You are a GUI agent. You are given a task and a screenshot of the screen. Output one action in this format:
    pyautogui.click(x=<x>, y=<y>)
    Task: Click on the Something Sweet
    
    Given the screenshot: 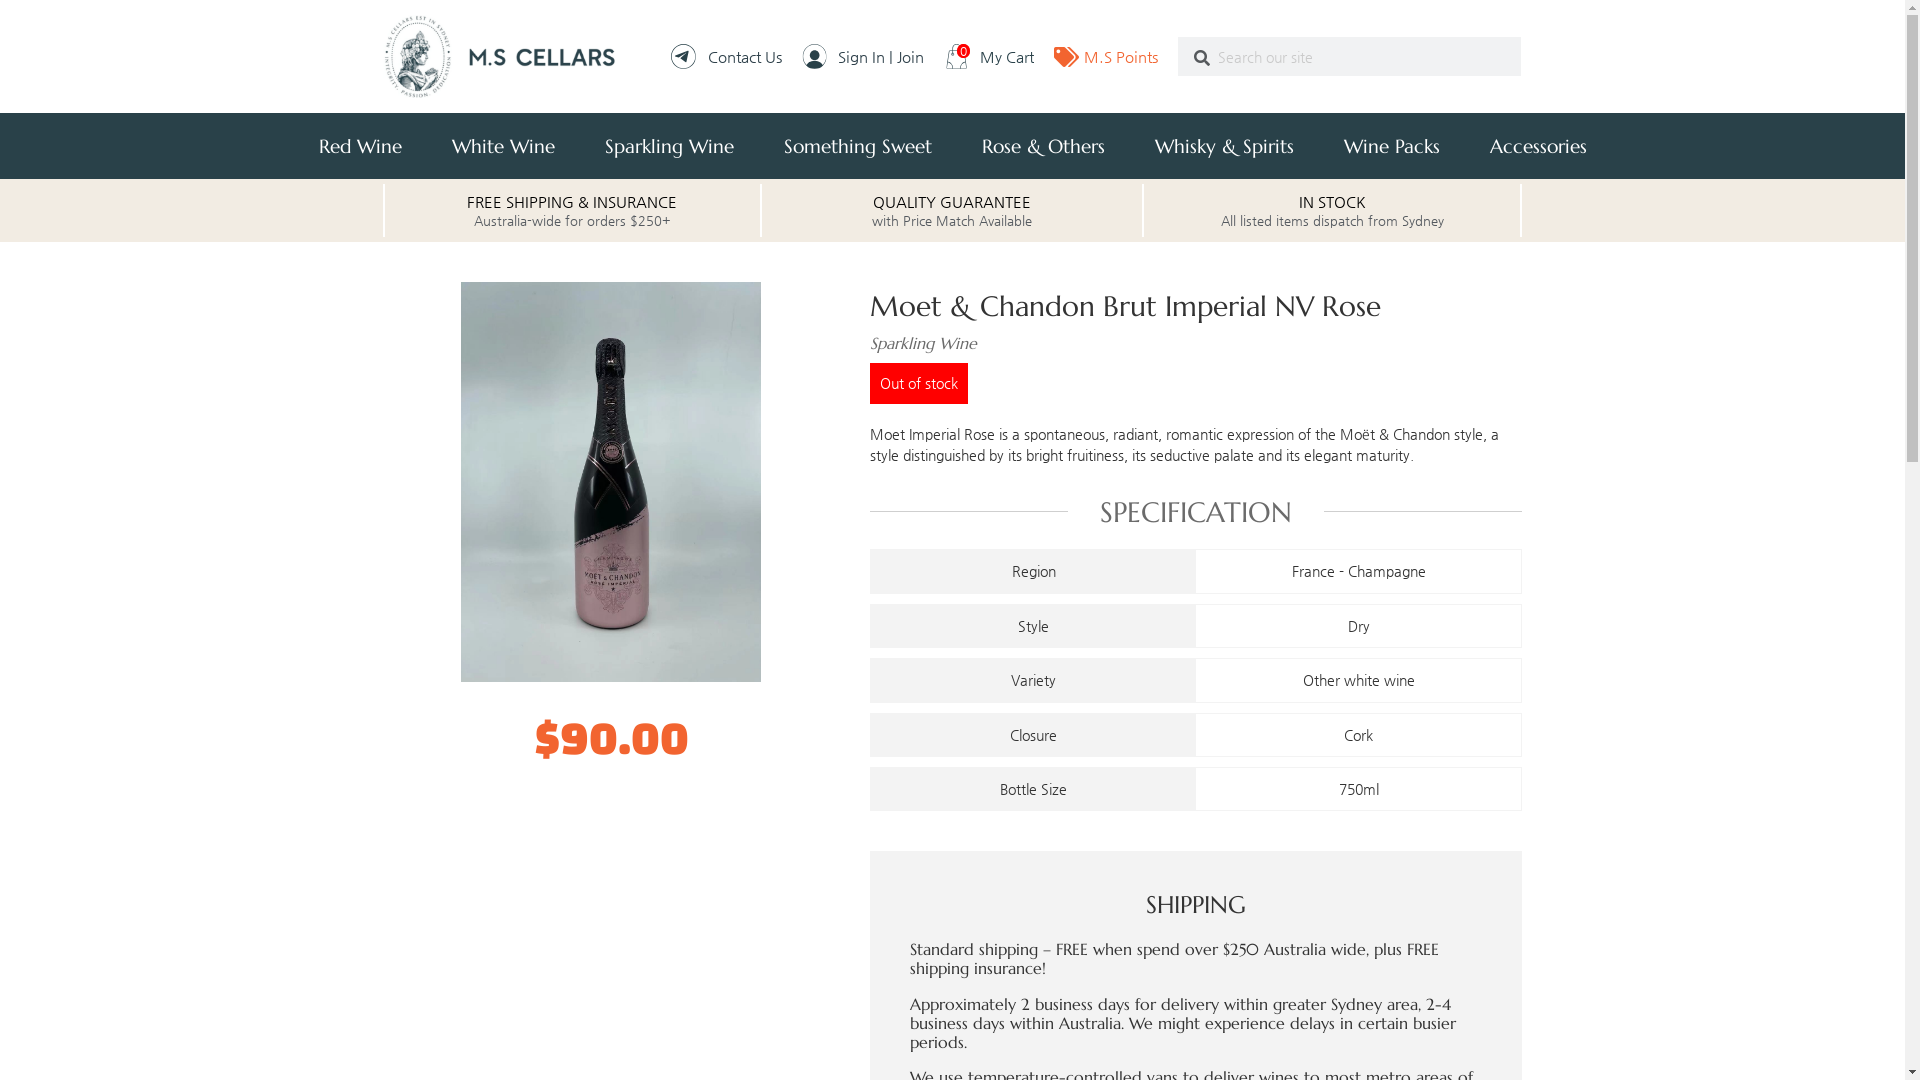 What is the action you would take?
    pyautogui.click(x=857, y=146)
    